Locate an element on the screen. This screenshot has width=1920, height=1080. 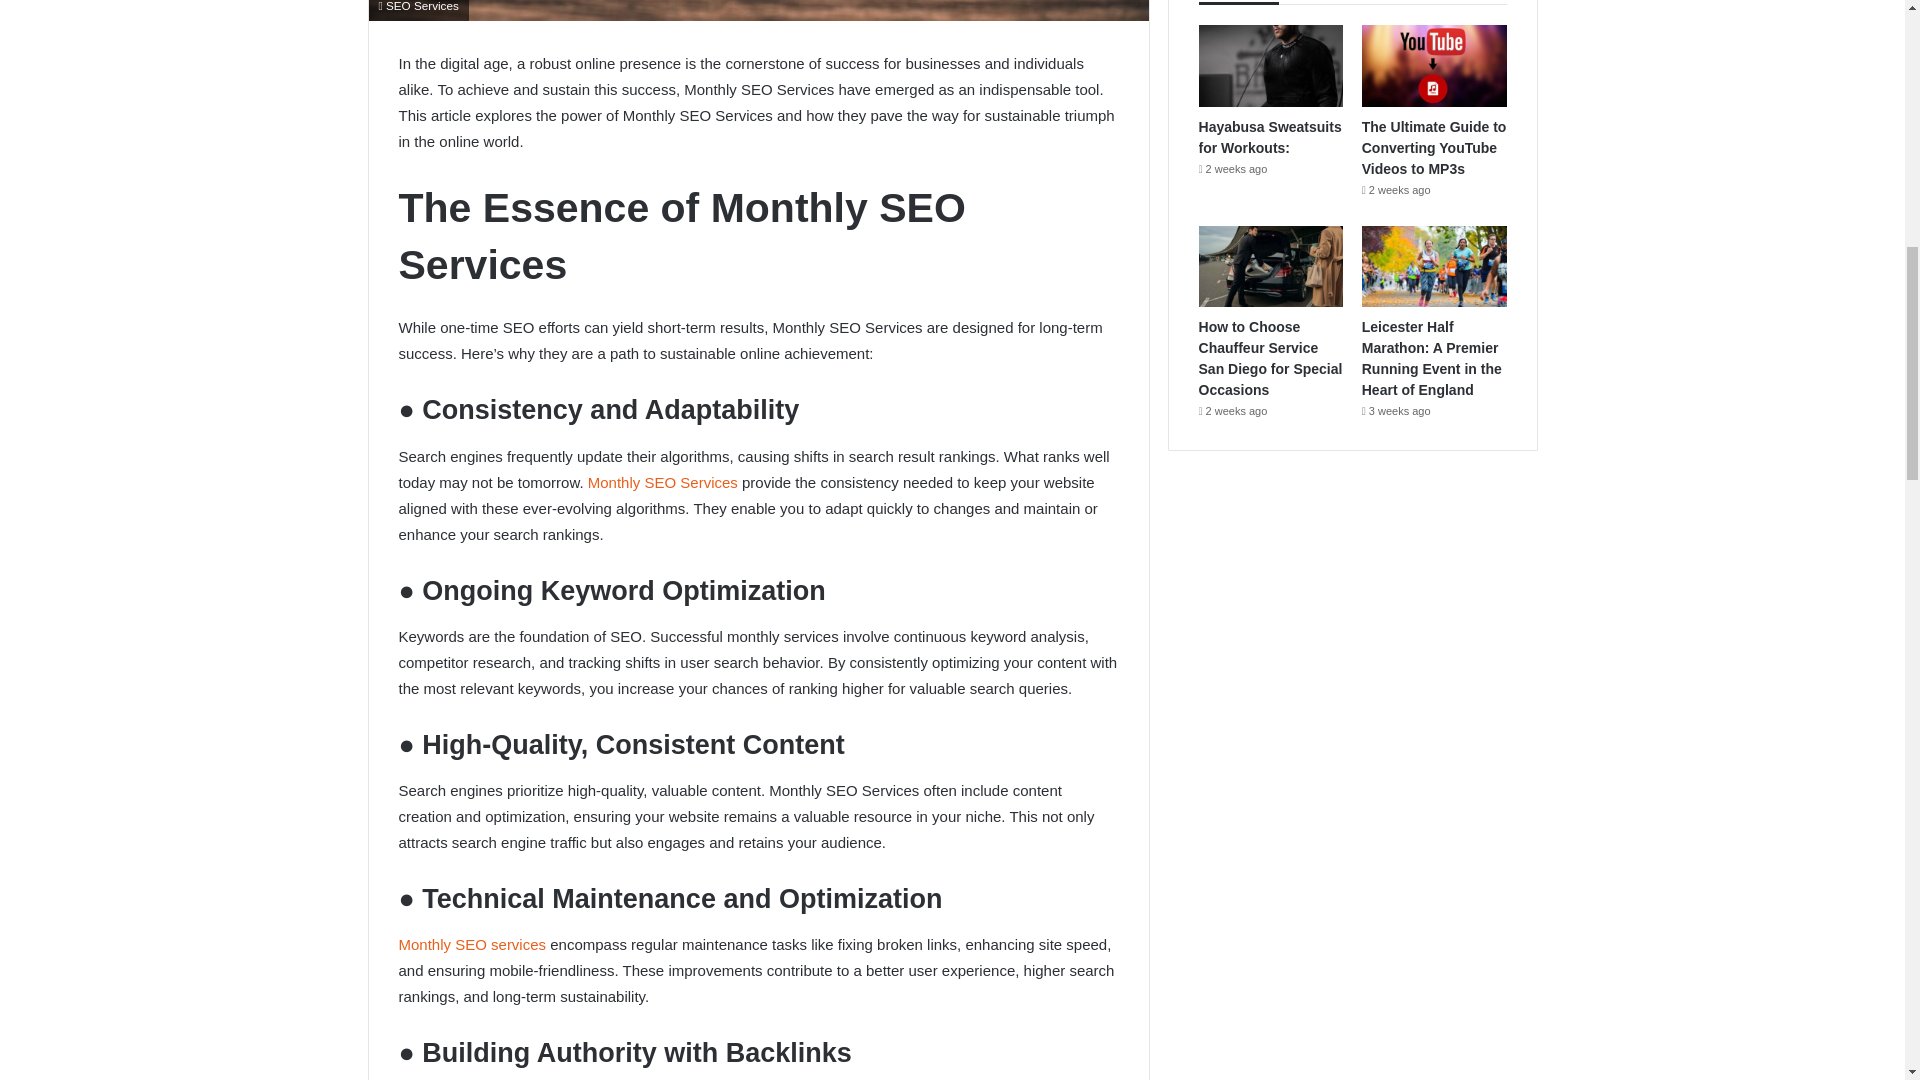
Monthly SEO Services is located at coordinates (662, 482).